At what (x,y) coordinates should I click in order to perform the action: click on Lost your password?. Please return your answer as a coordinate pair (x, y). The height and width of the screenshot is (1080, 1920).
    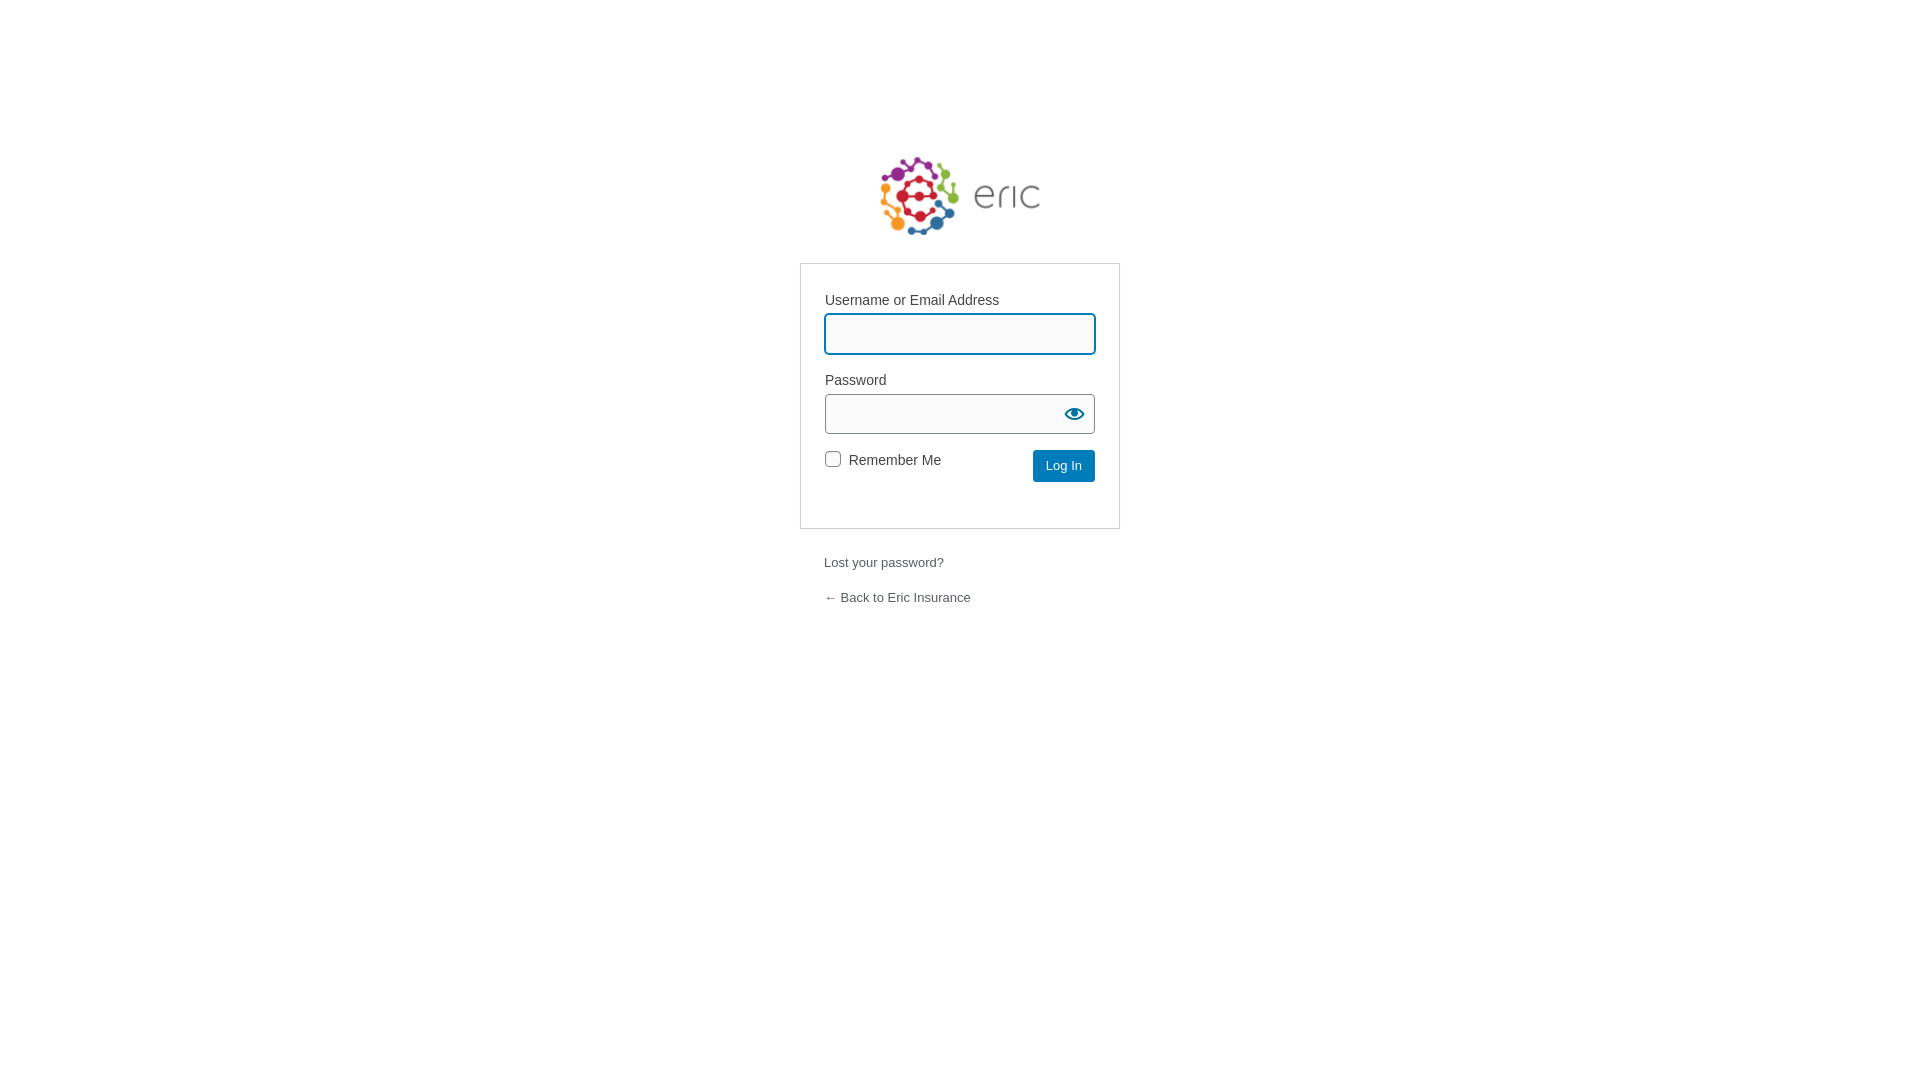
    Looking at the image, I should click on (884, 562).